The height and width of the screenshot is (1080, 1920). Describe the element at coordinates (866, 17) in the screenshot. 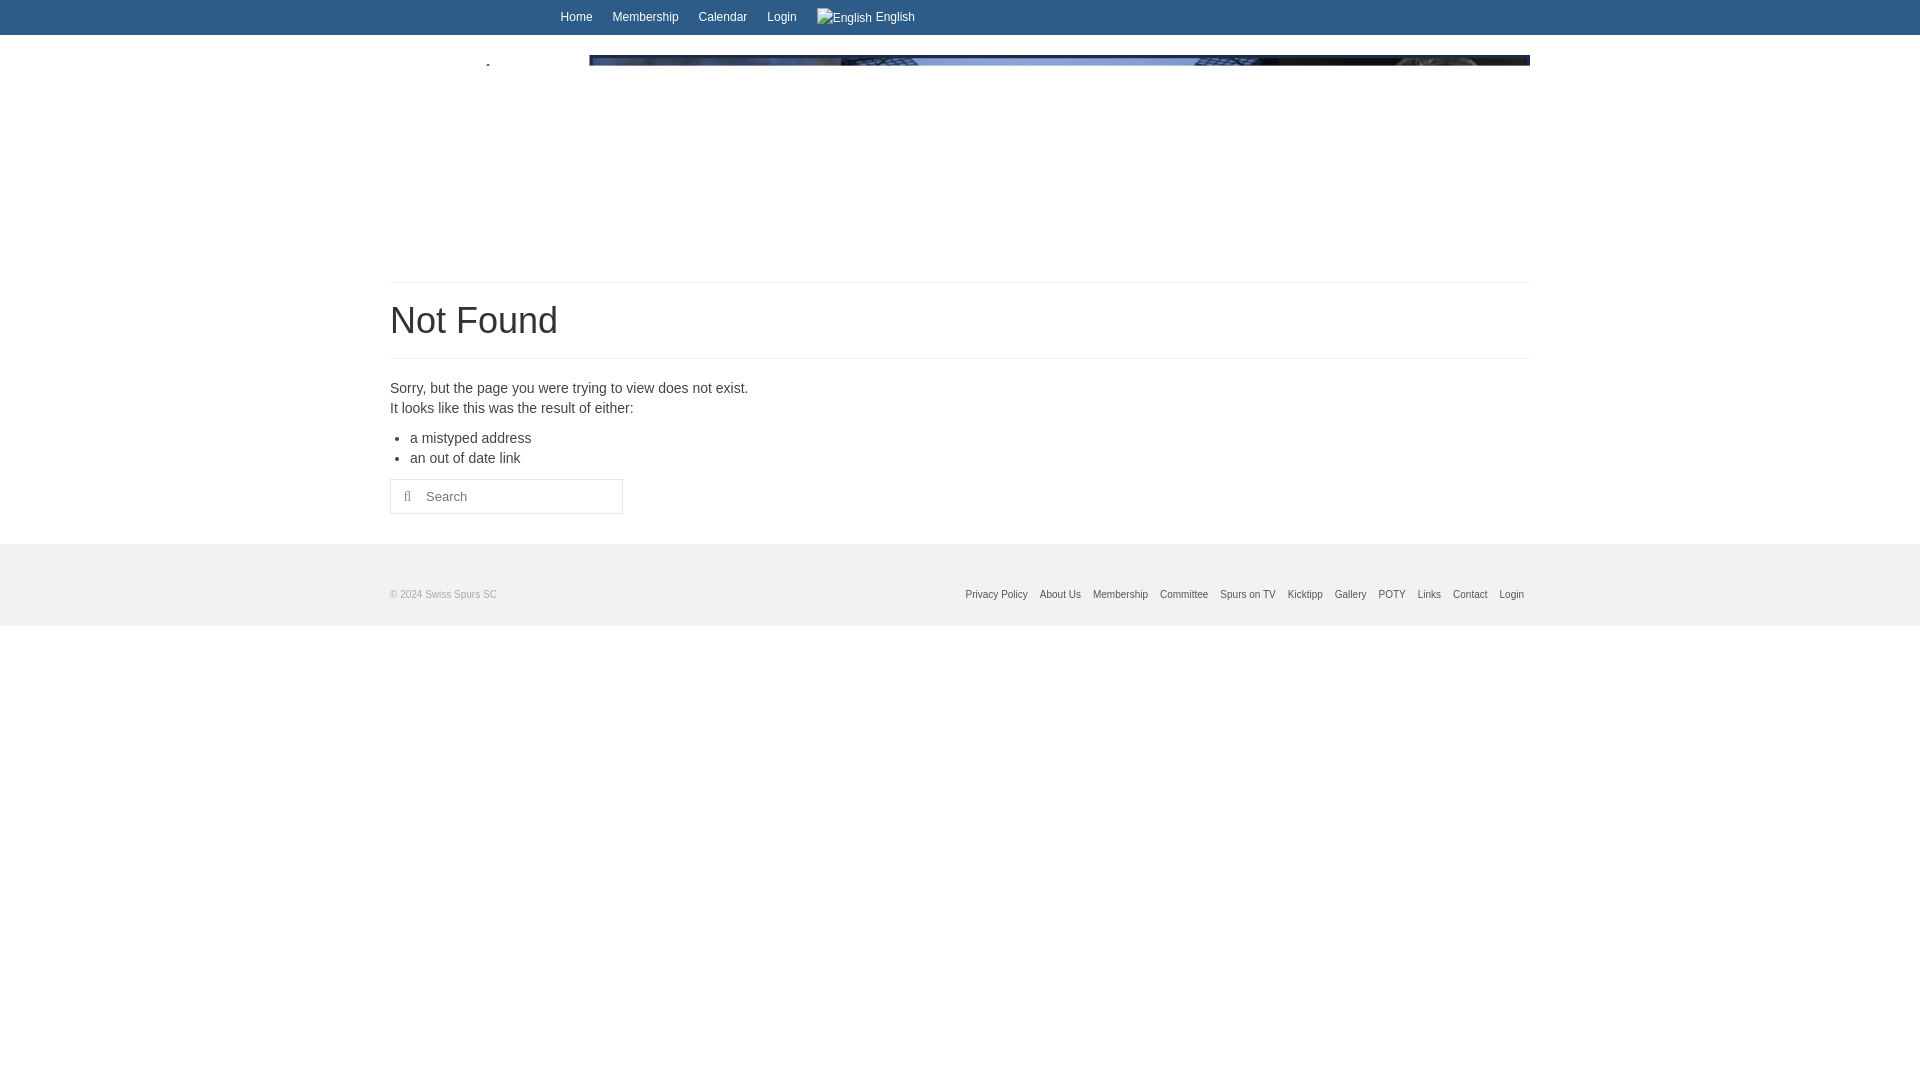

I see `English` at that location.